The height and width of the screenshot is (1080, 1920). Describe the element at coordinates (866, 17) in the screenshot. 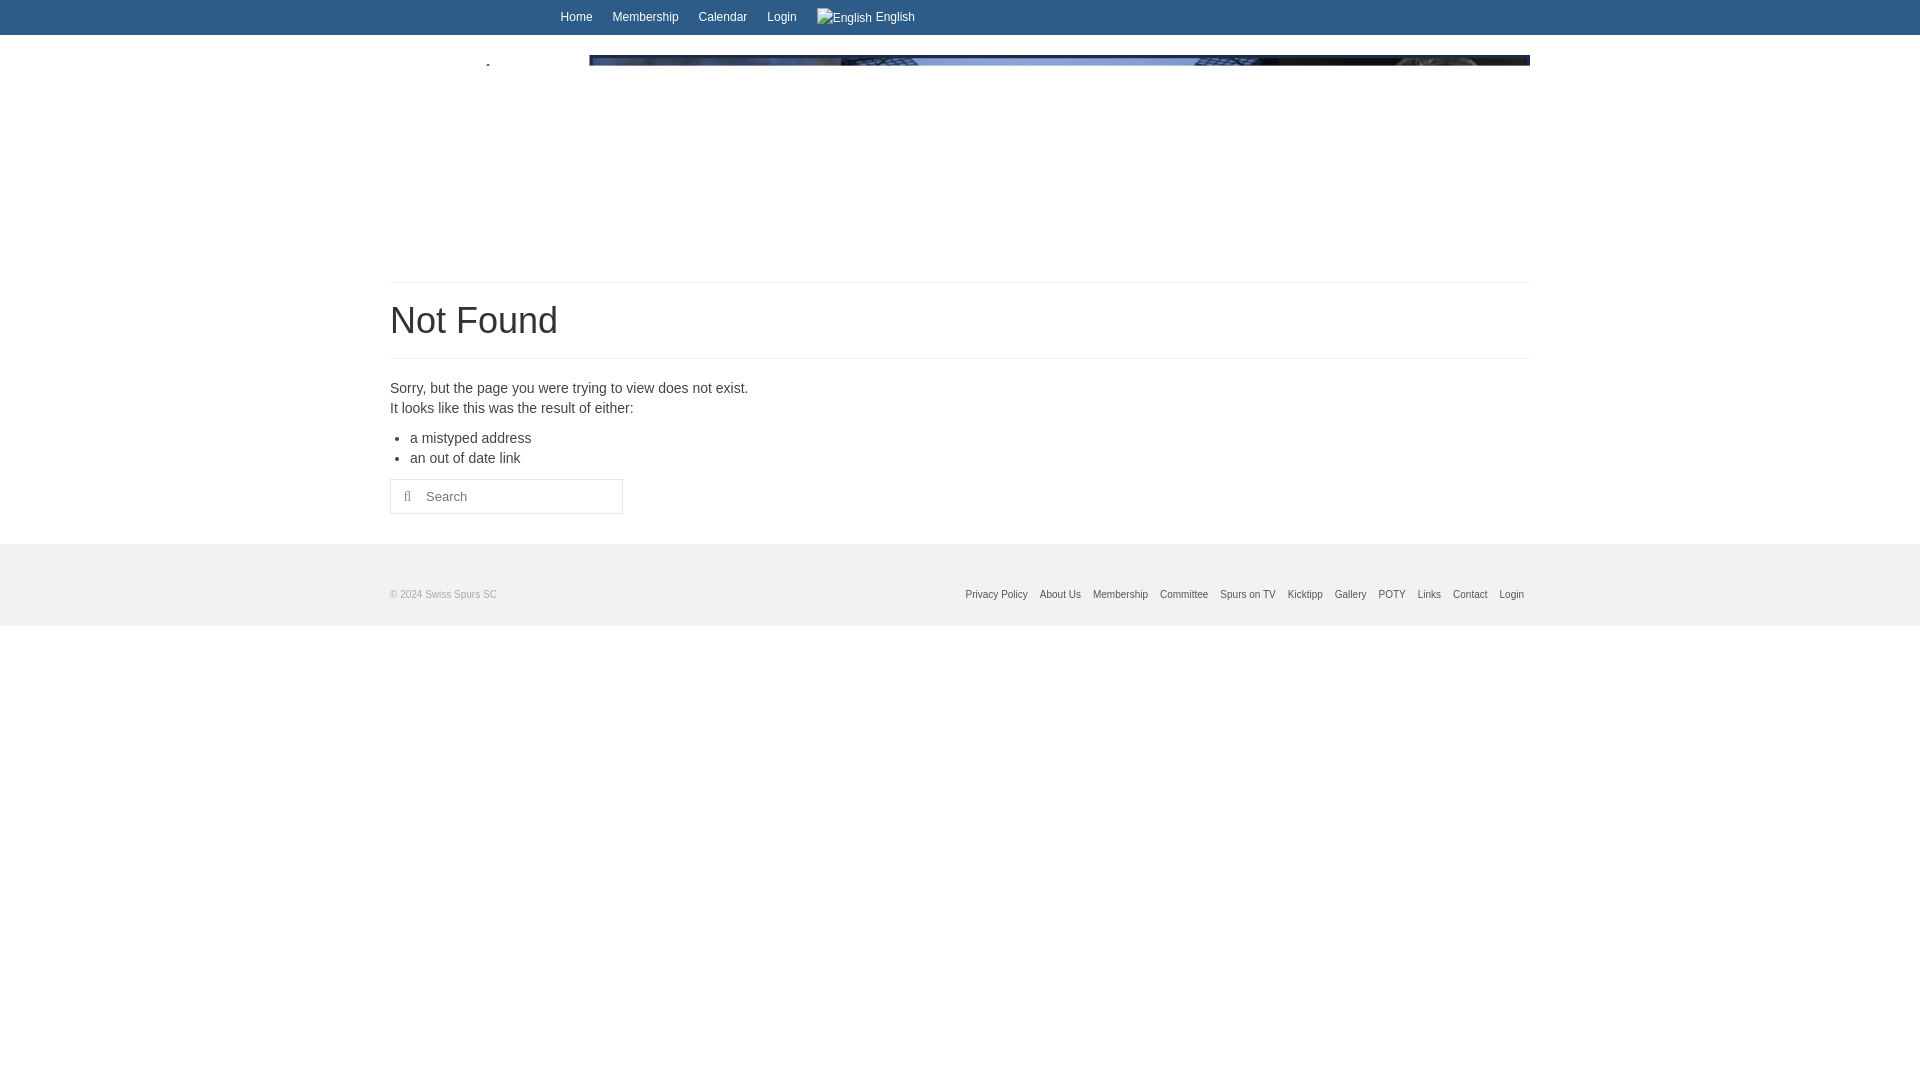

I see `English` at that location.